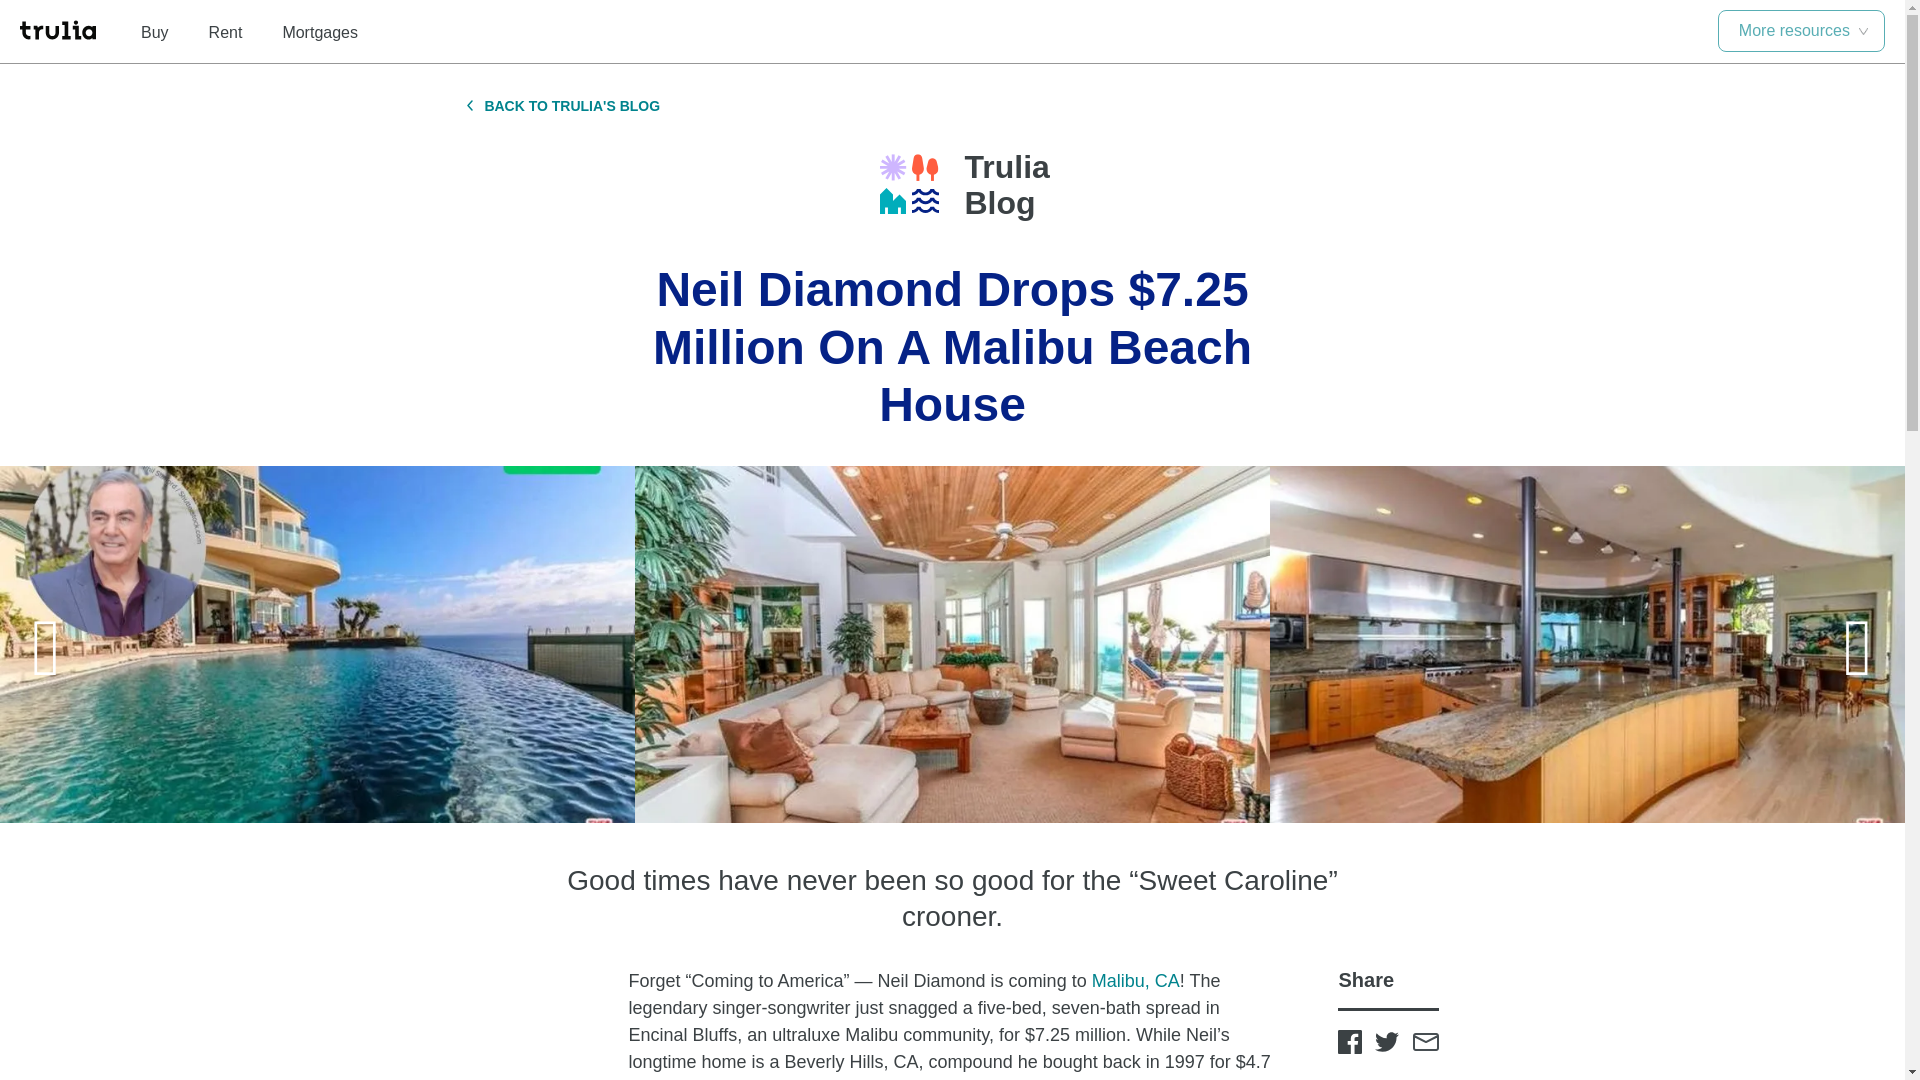 Image resolution: width=1920 pixels, height=1080 pixels. Describe the element at coordinates (226, 32) in the screenshot. I see `Rent` at that location.